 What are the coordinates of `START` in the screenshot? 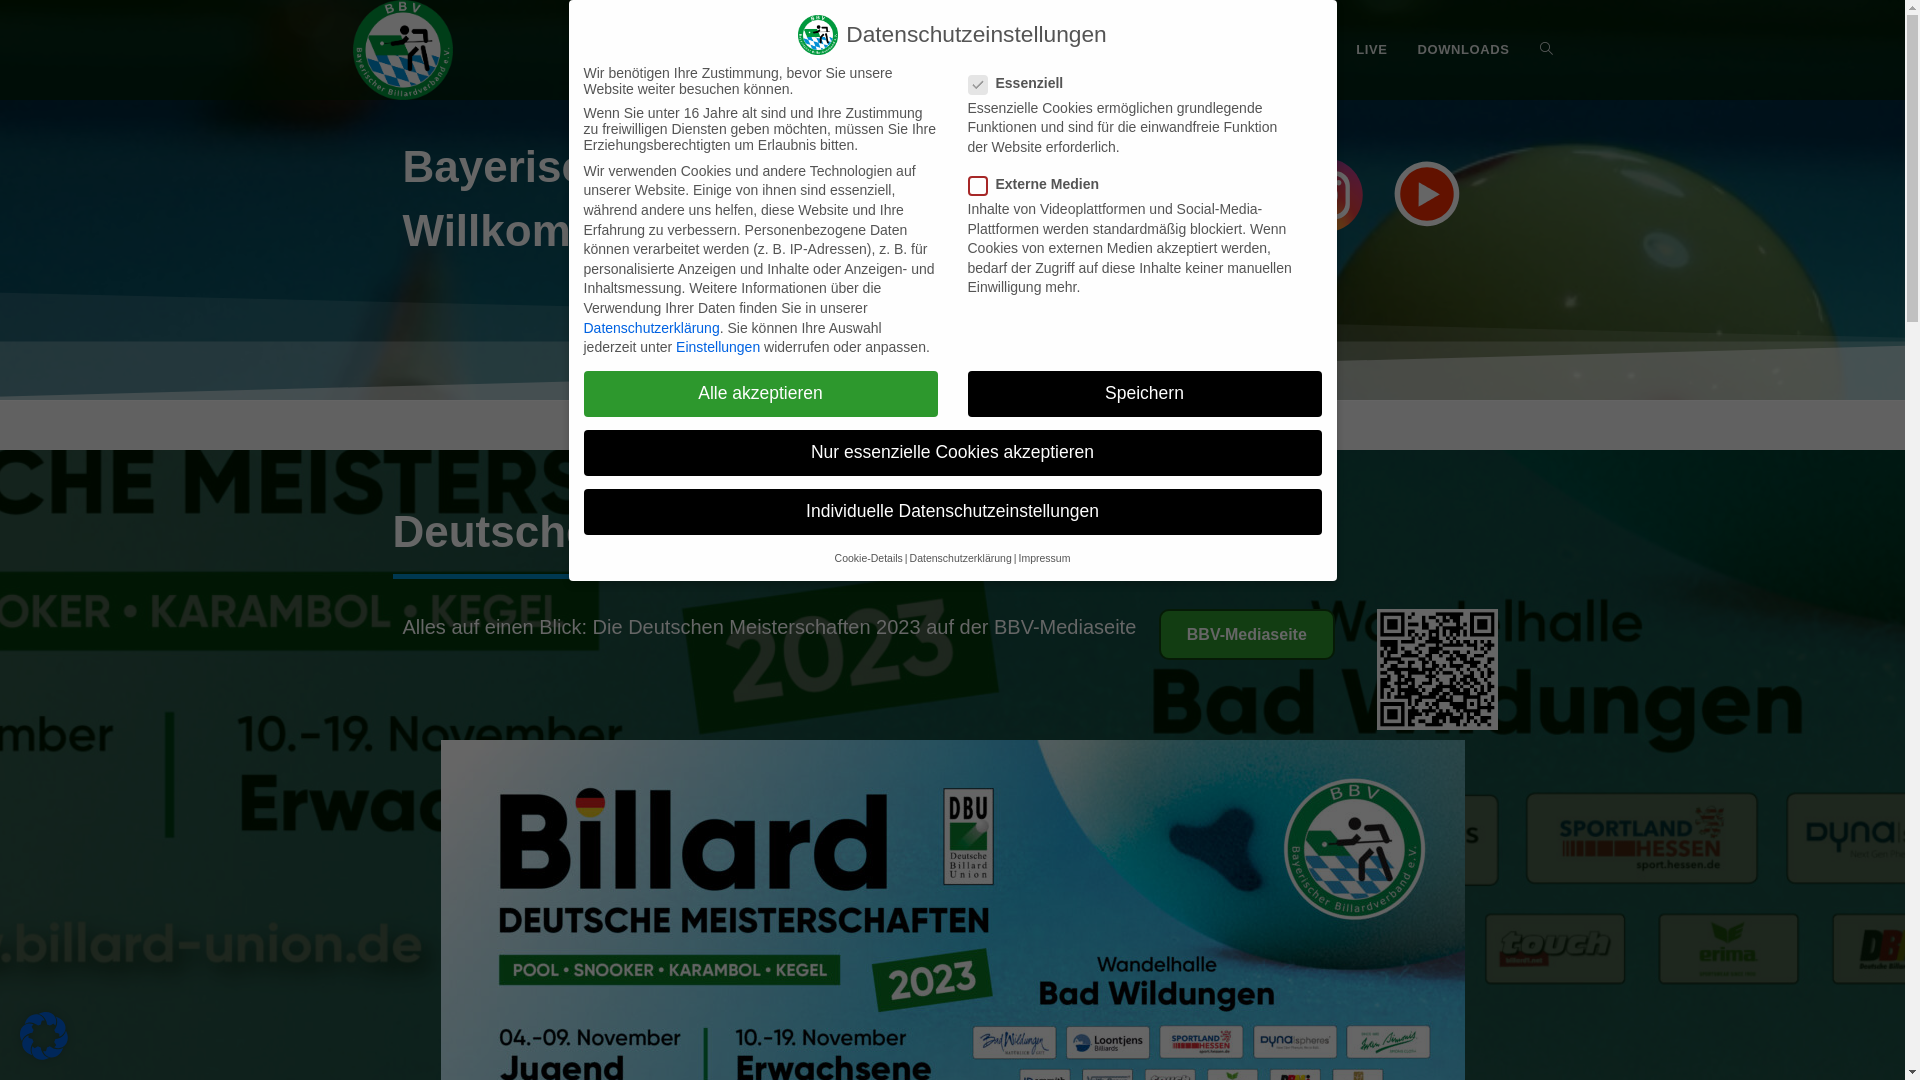 It's located at (604, 50).